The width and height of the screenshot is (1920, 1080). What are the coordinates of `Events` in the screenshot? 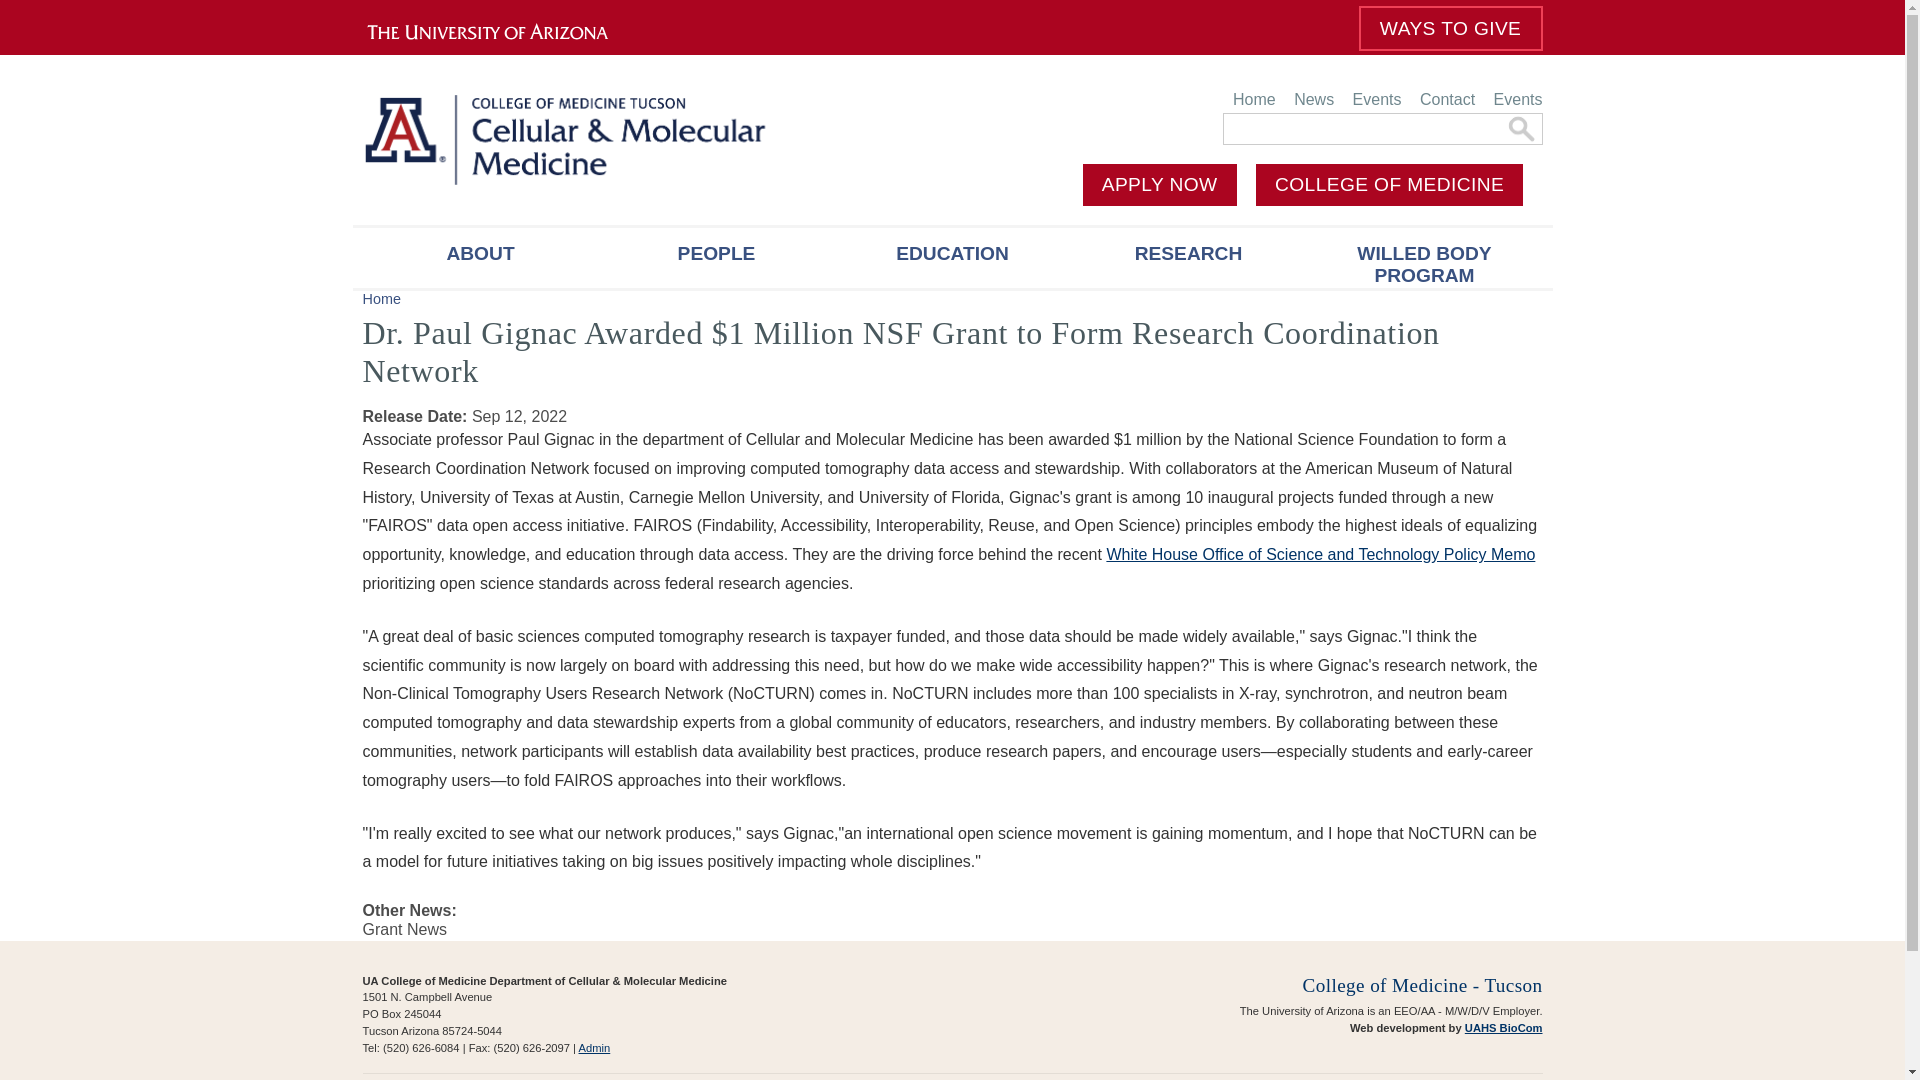 It's located at (1514, 99).